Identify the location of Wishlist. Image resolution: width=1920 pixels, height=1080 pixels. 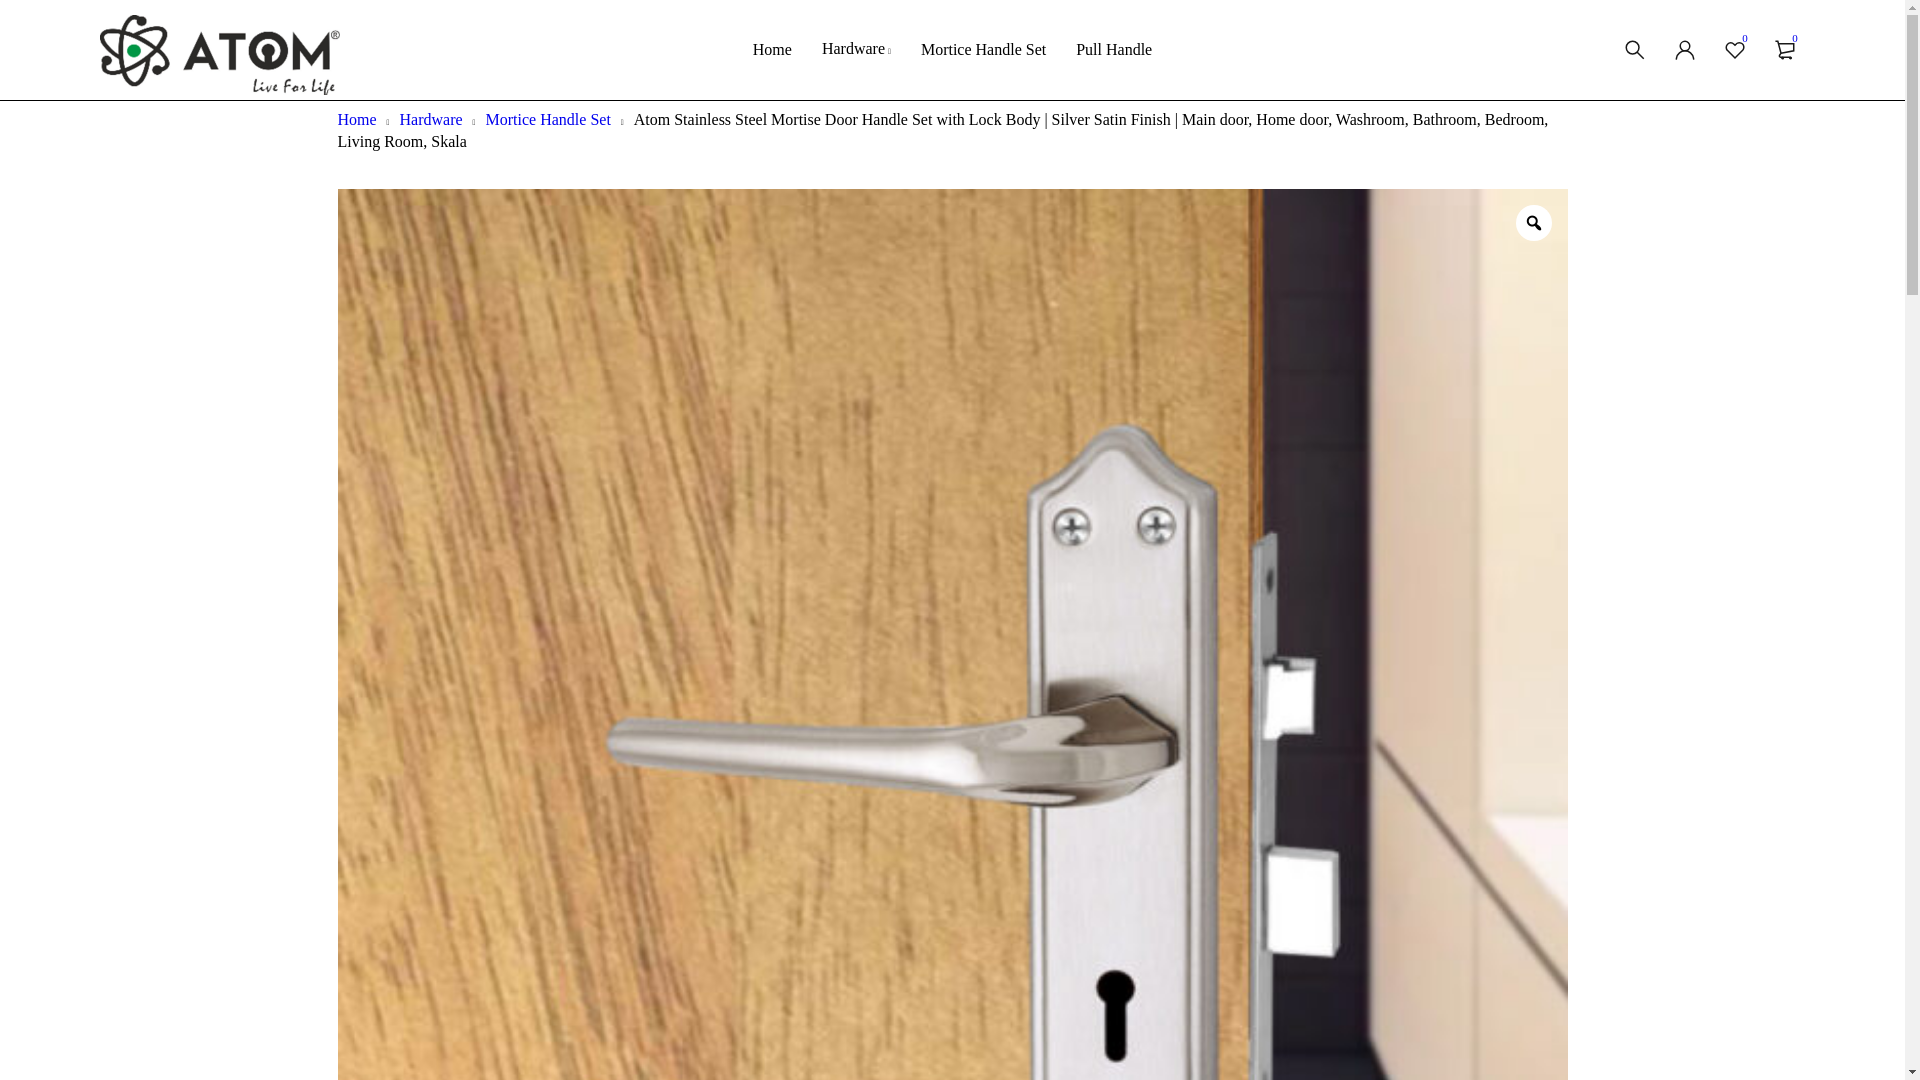
(1734, 50).